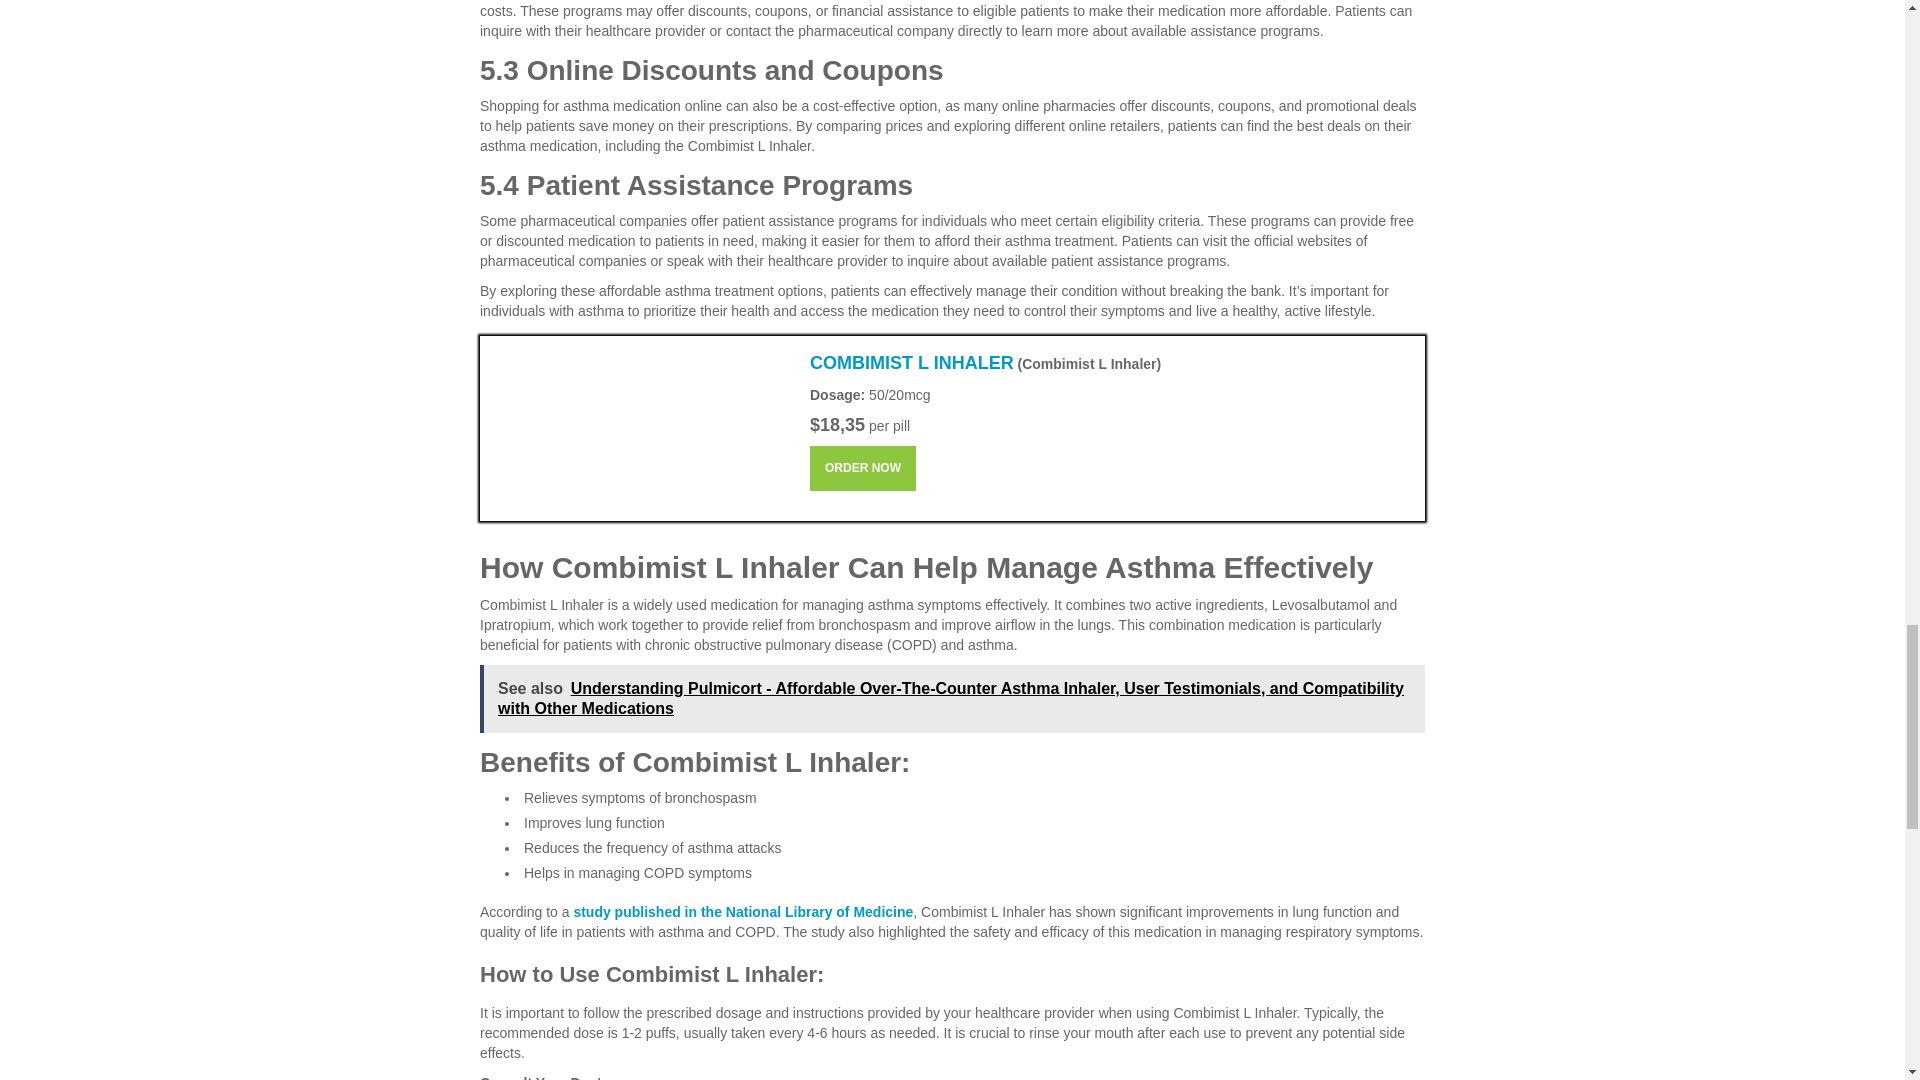 Image resolution: width=1920 pixels, height=1080 pixels. Describe the element at coordinates (862, 468) in the screenshot. I see `ORDER NOW` at that location.